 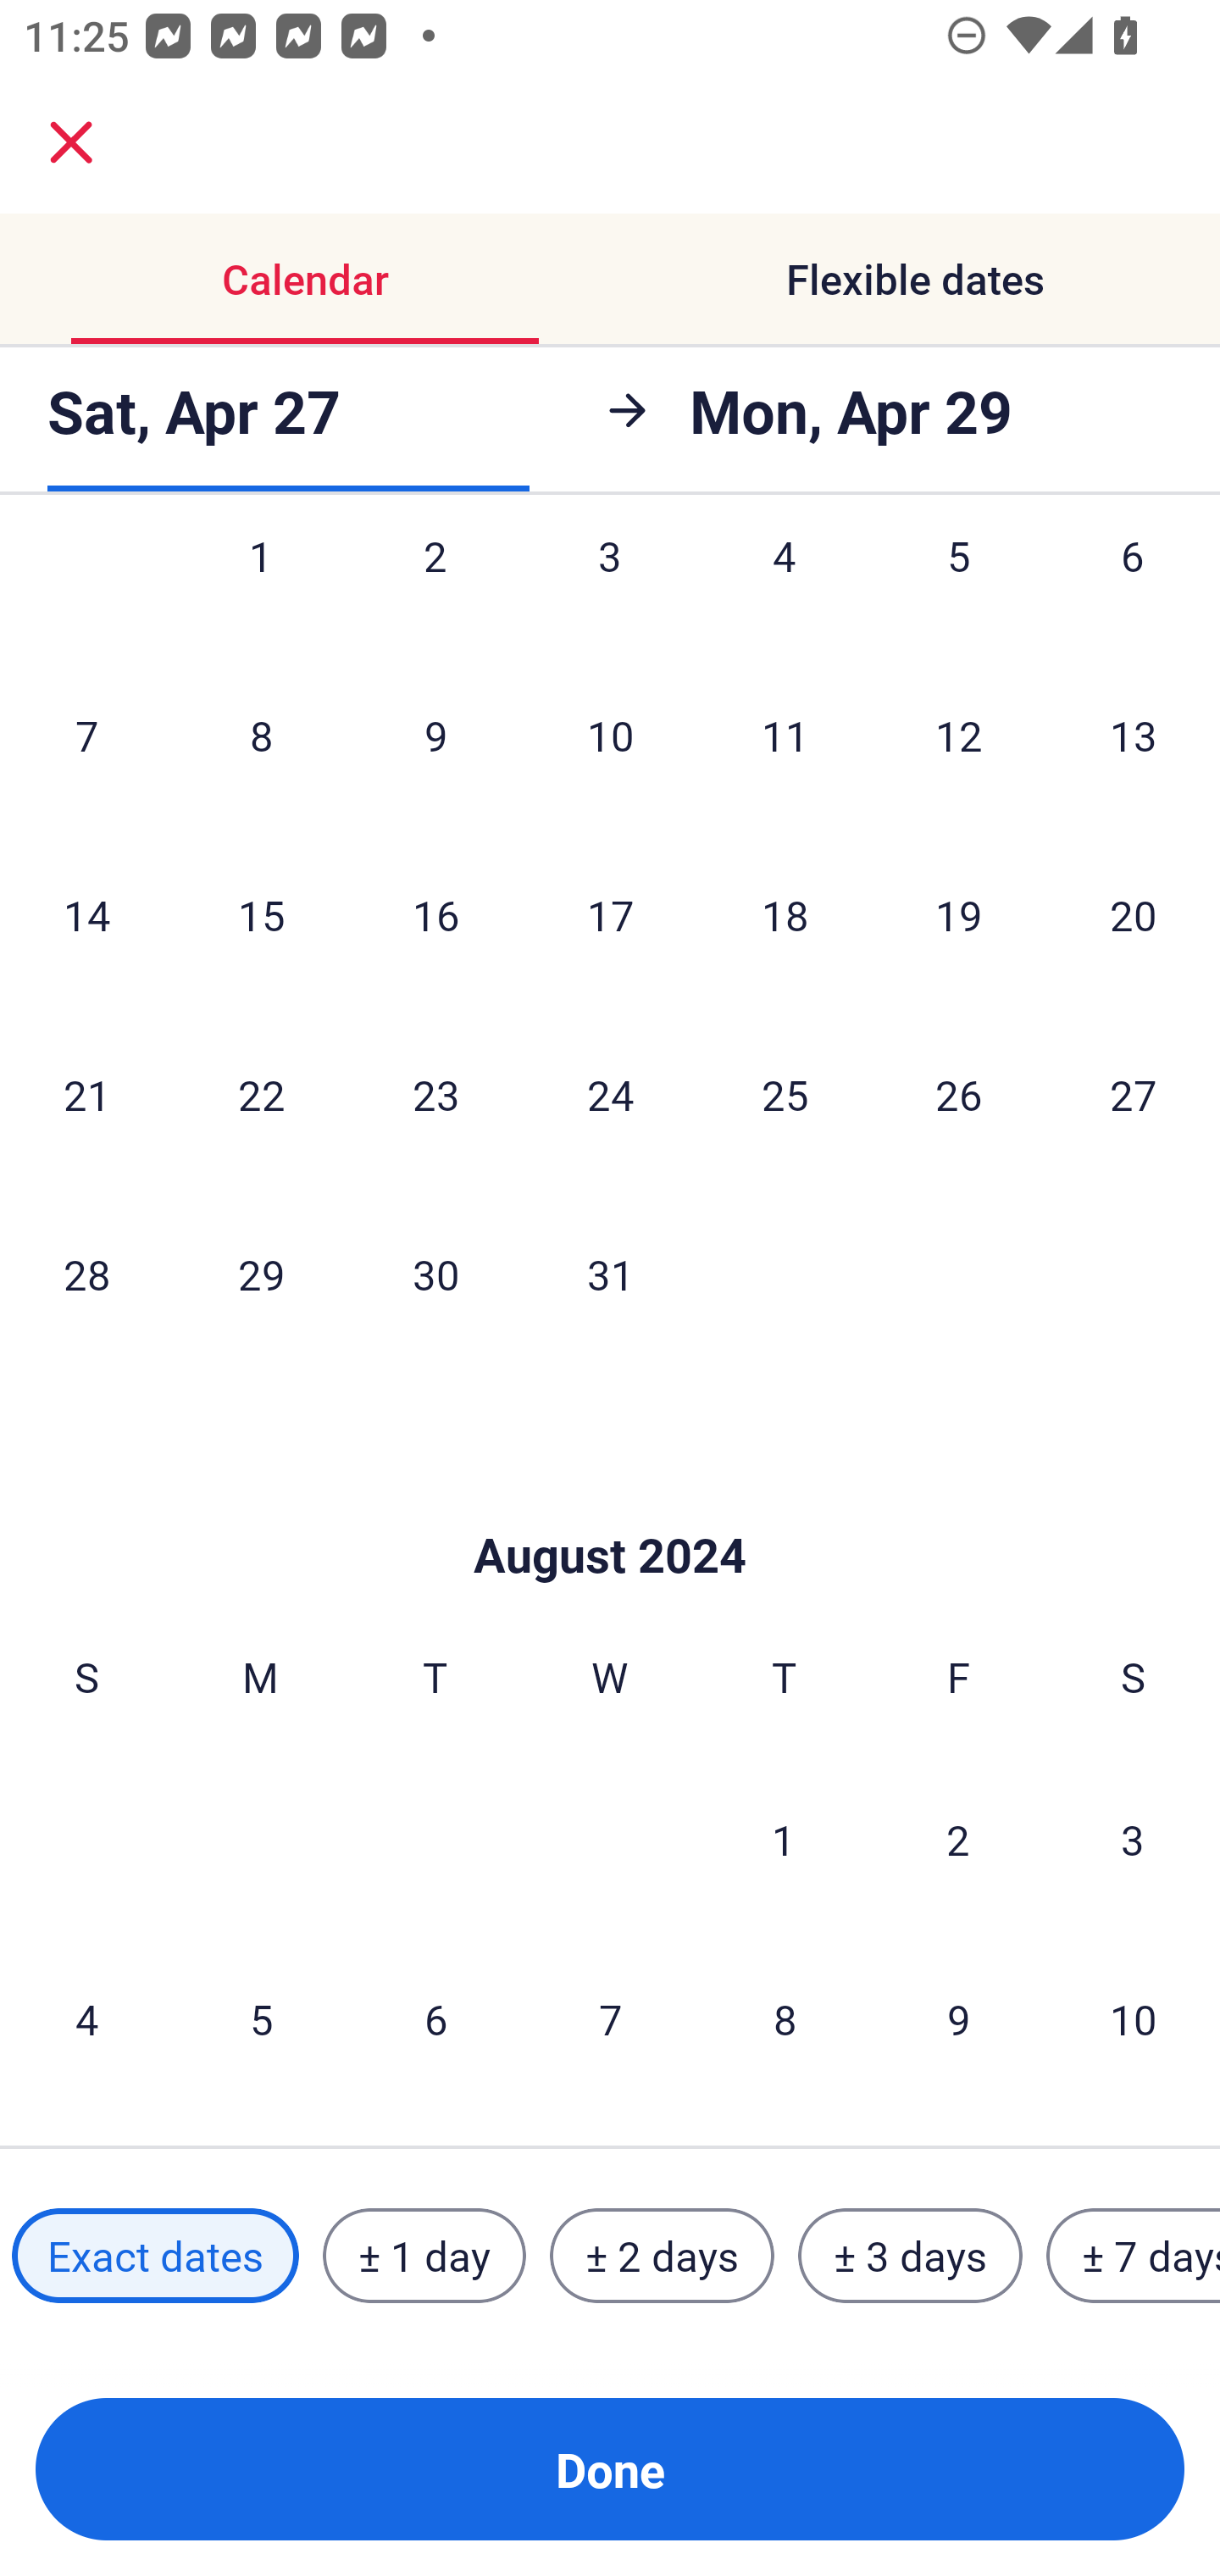 What do you see at coordinates (435, 913) in the screenshot?
I see `16 Tuesday, July 16, 2024` at bounding box center [435, 913].